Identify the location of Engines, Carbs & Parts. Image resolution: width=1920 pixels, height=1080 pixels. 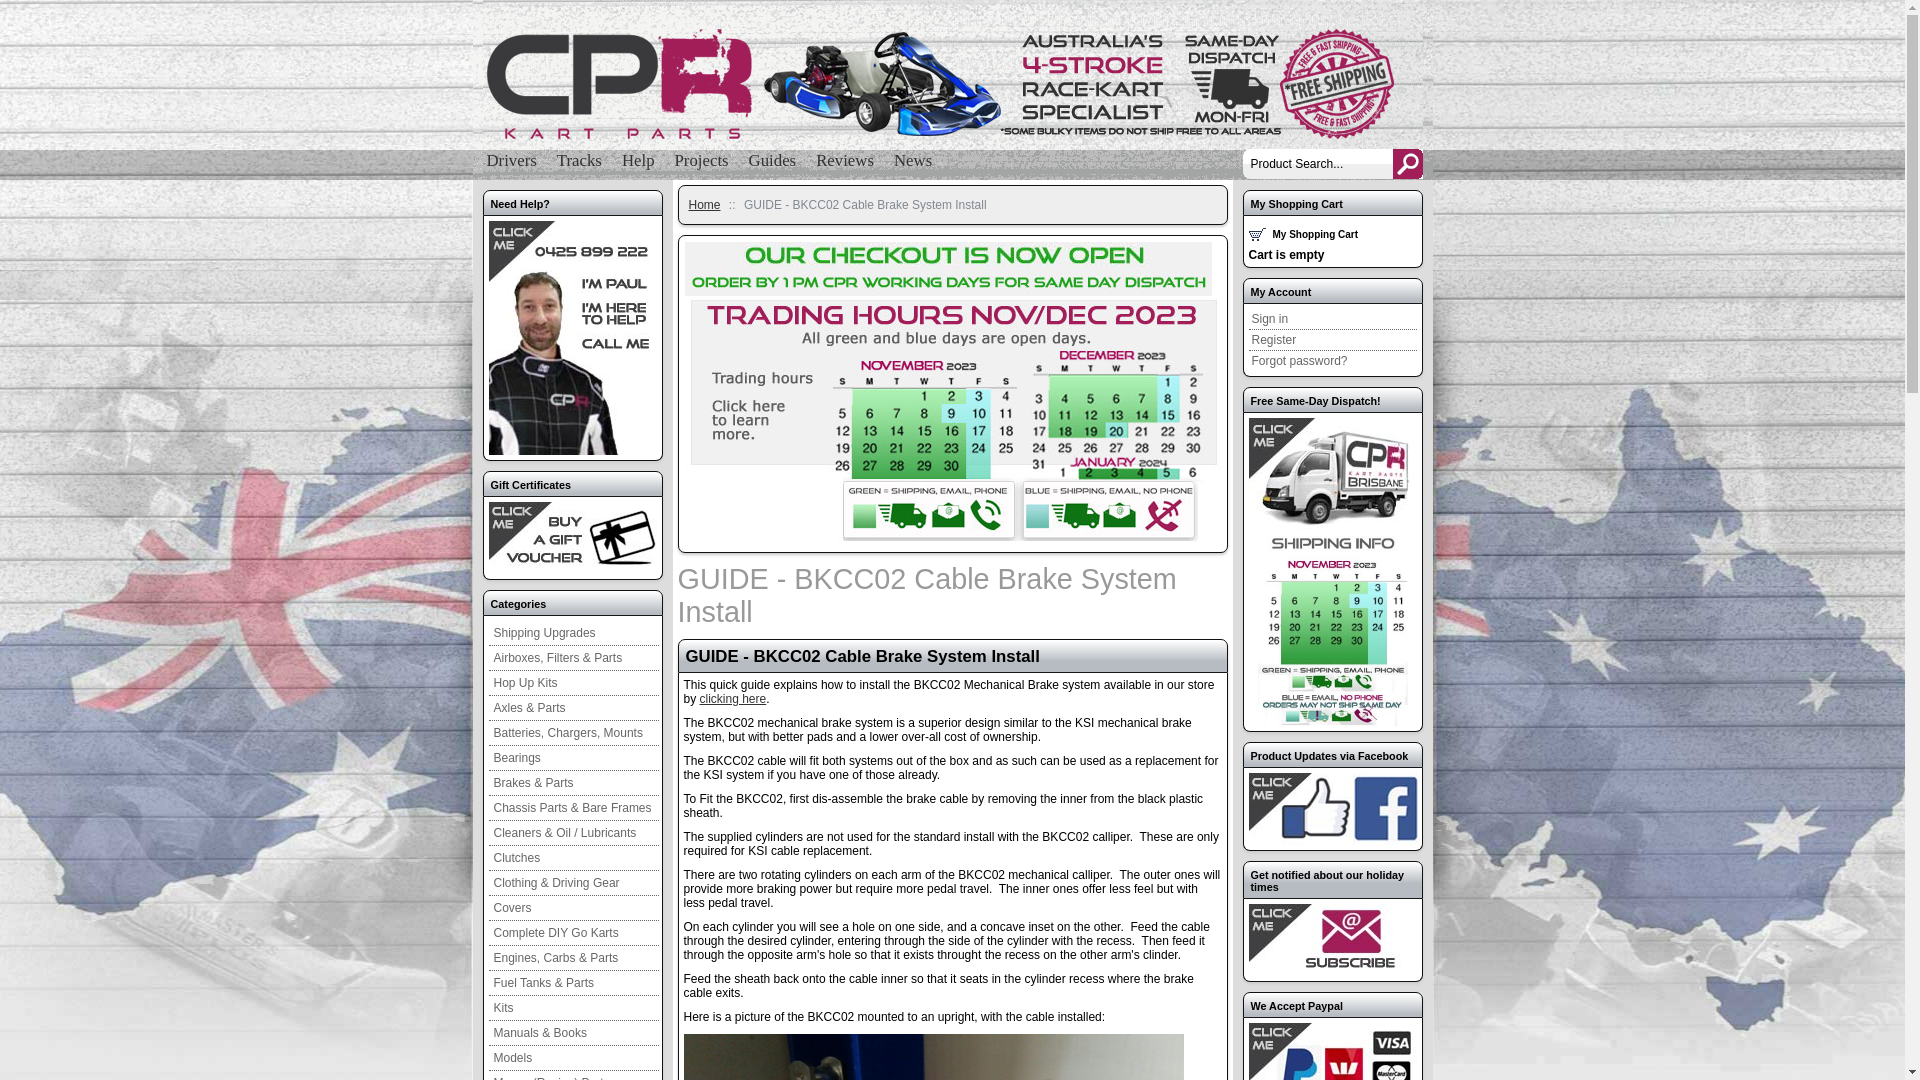
(573, 958).